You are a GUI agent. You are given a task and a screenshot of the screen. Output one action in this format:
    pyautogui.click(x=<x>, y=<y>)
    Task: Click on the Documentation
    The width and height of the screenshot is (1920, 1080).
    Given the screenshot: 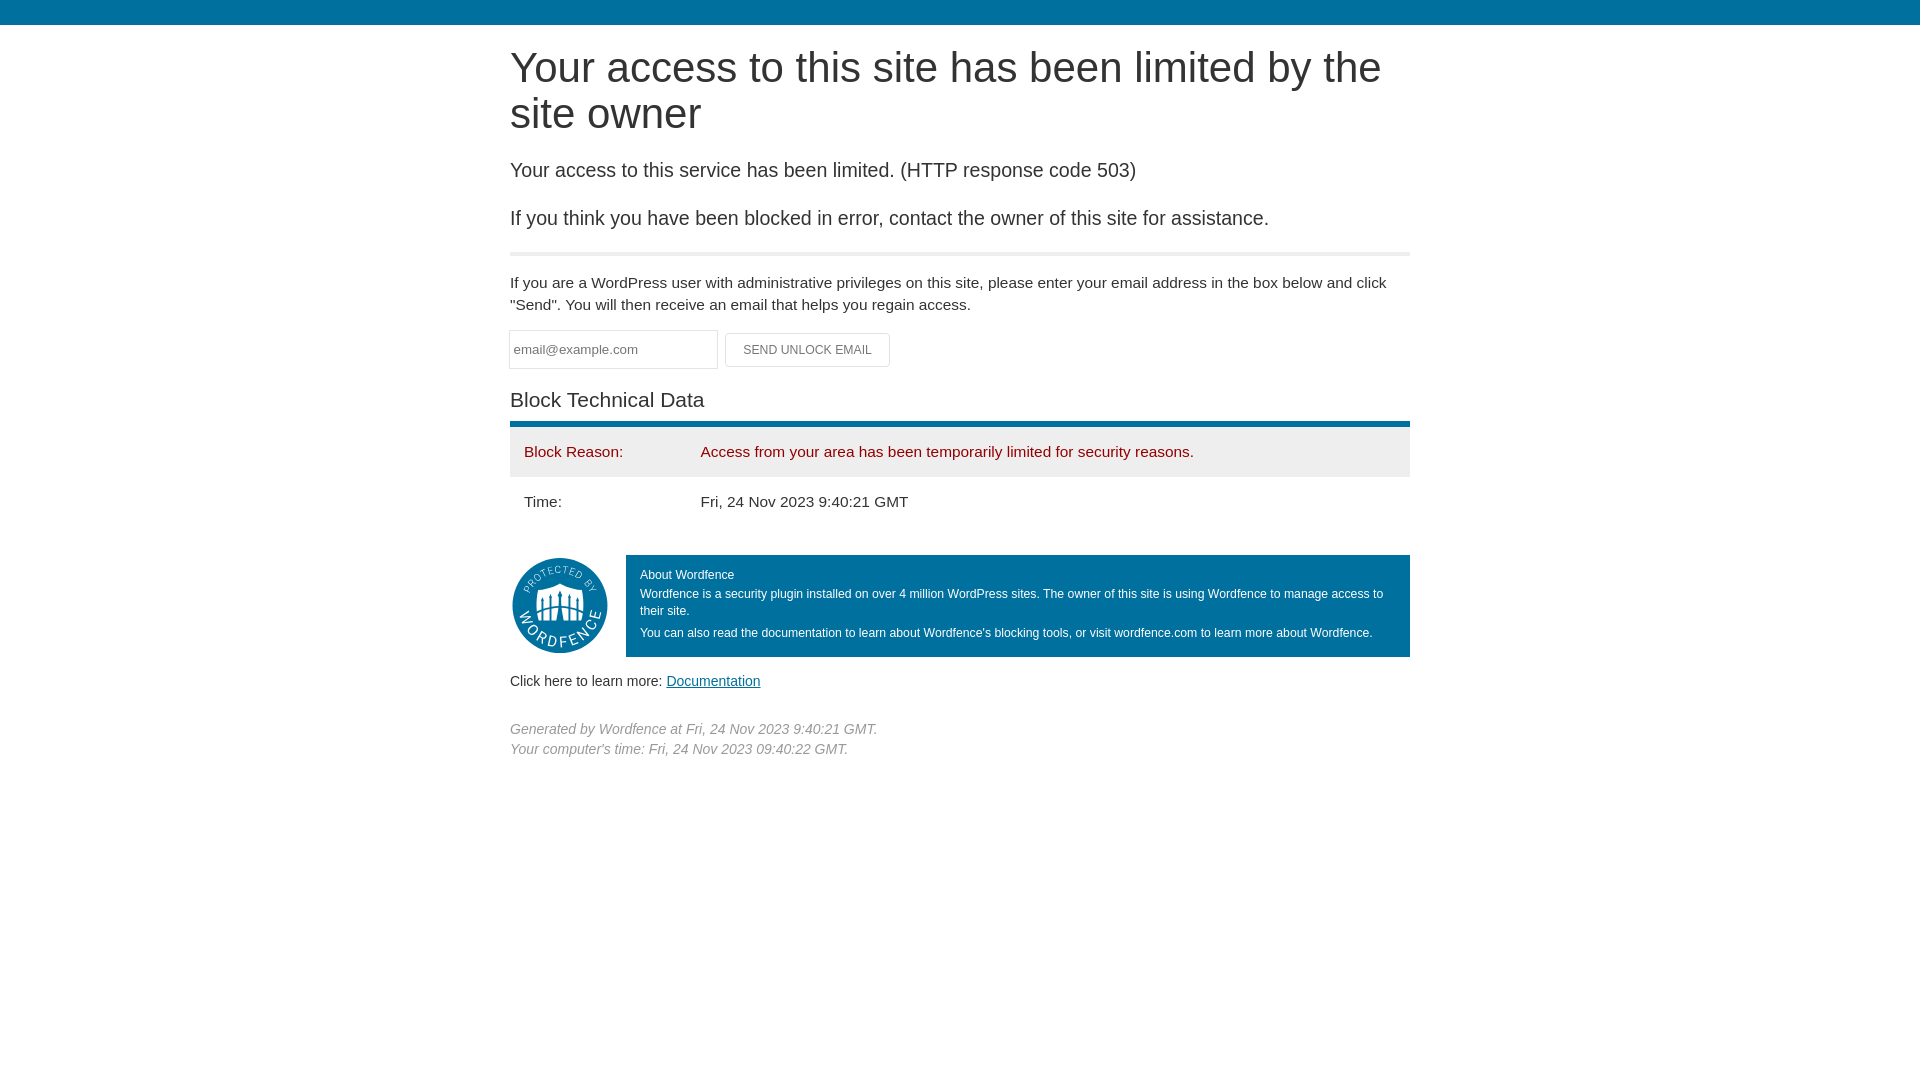 What is the action you would take?
    pyautogui.click(x=713, y=681)
    